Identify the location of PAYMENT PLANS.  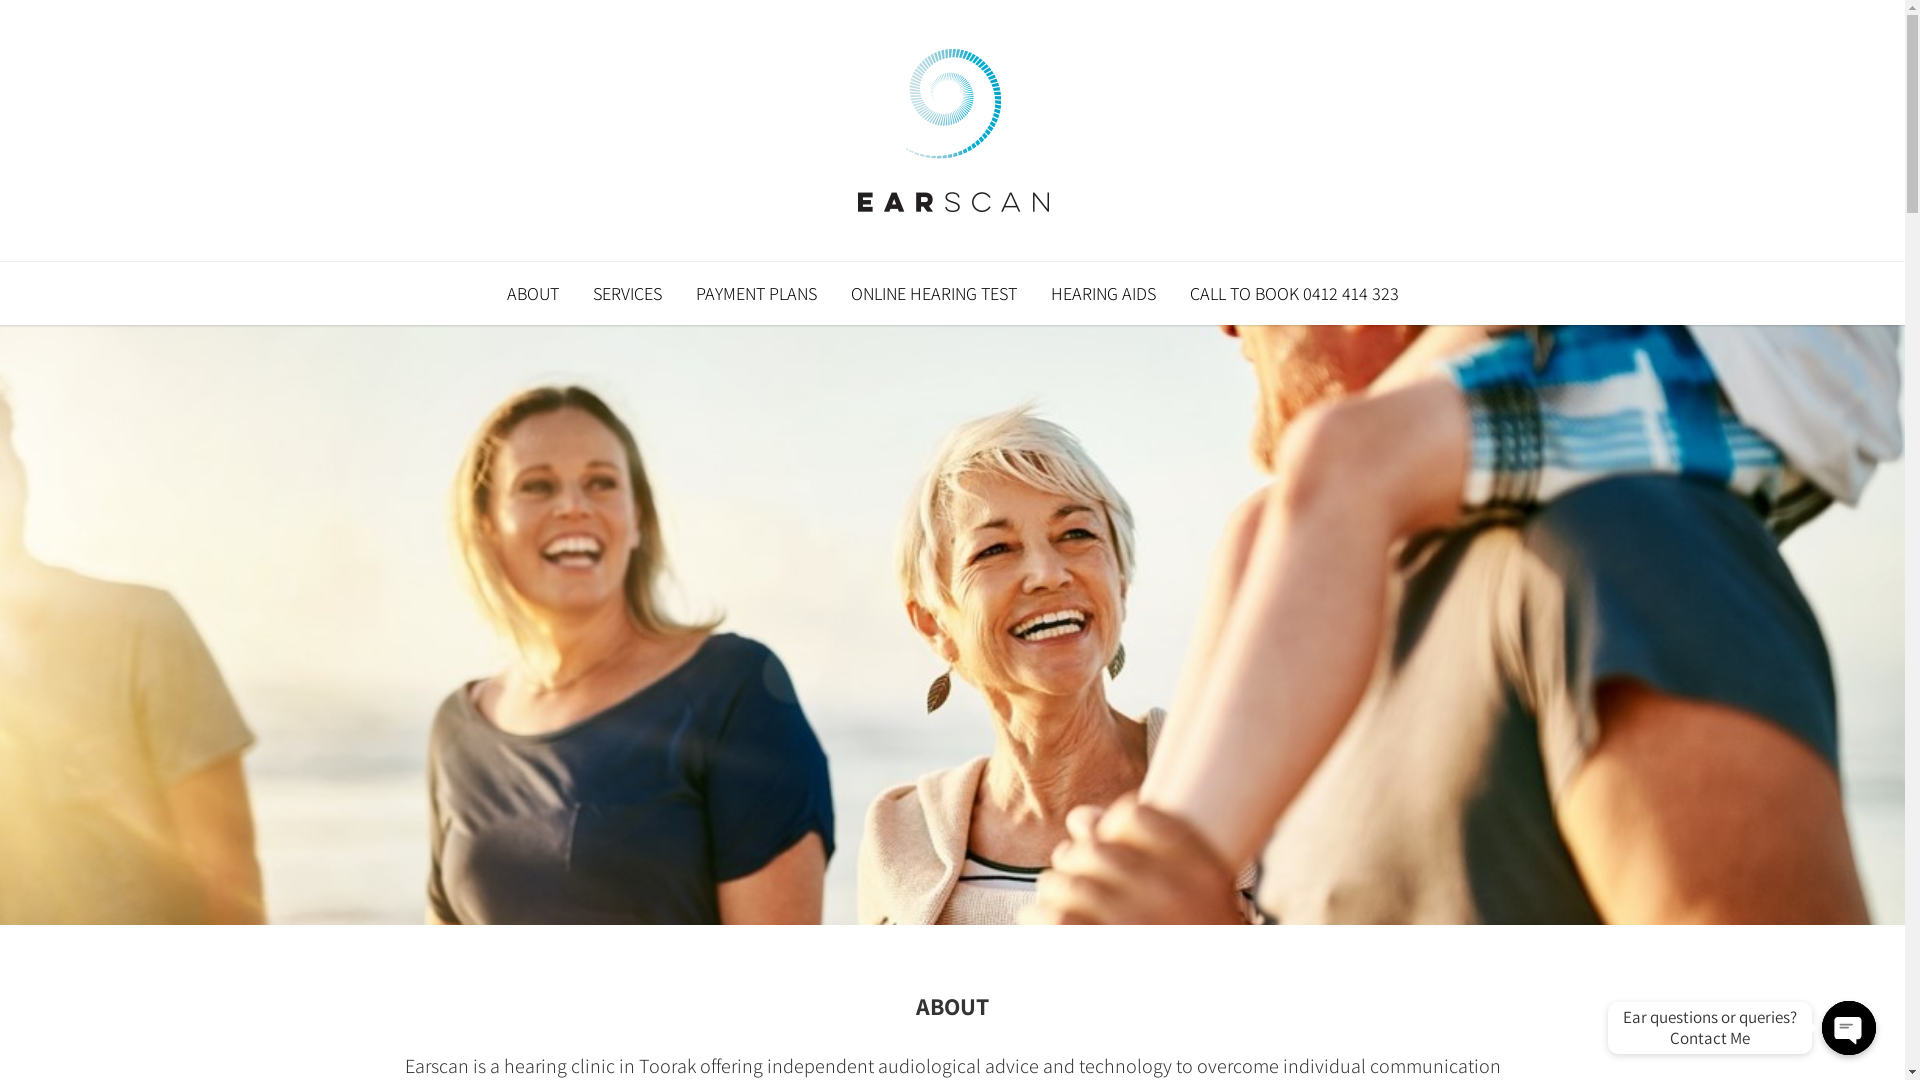
(756, 294).